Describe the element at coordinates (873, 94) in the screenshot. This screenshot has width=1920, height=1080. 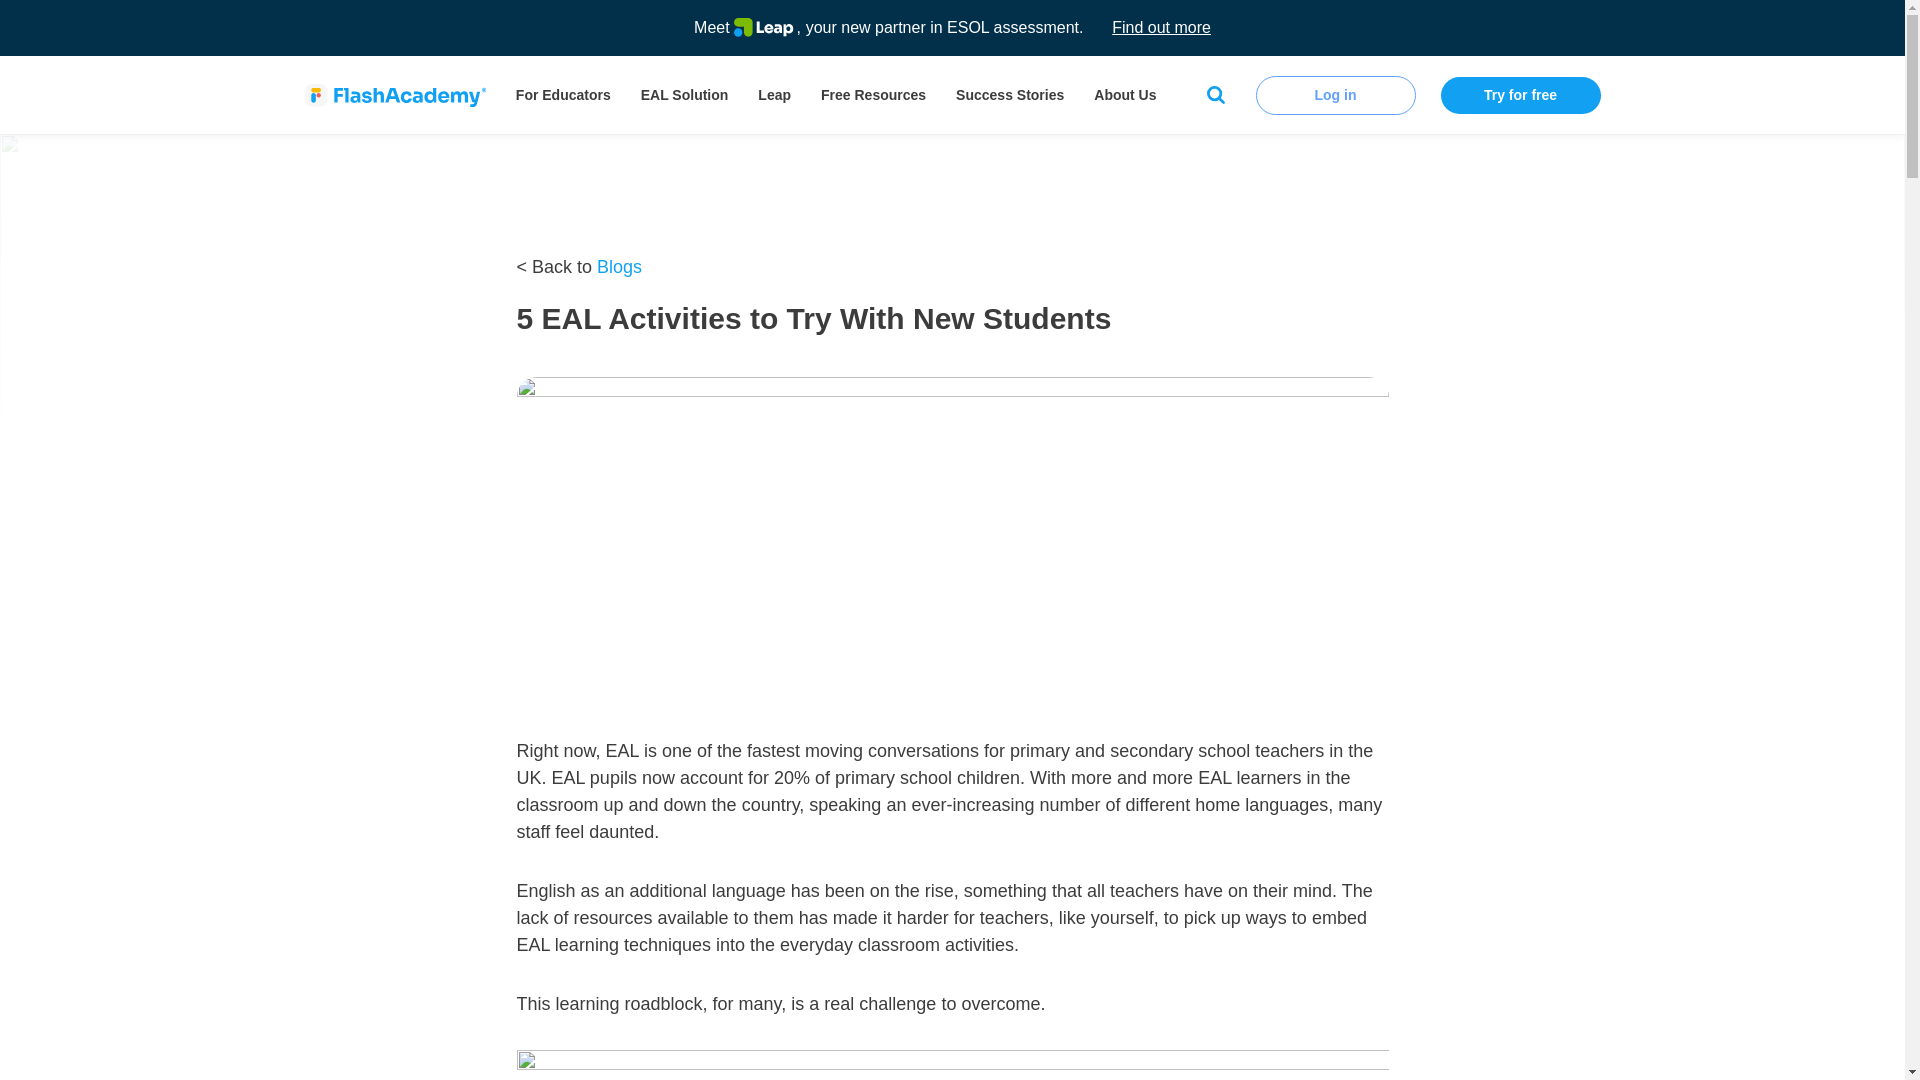
I see `Free Resources` at that location.